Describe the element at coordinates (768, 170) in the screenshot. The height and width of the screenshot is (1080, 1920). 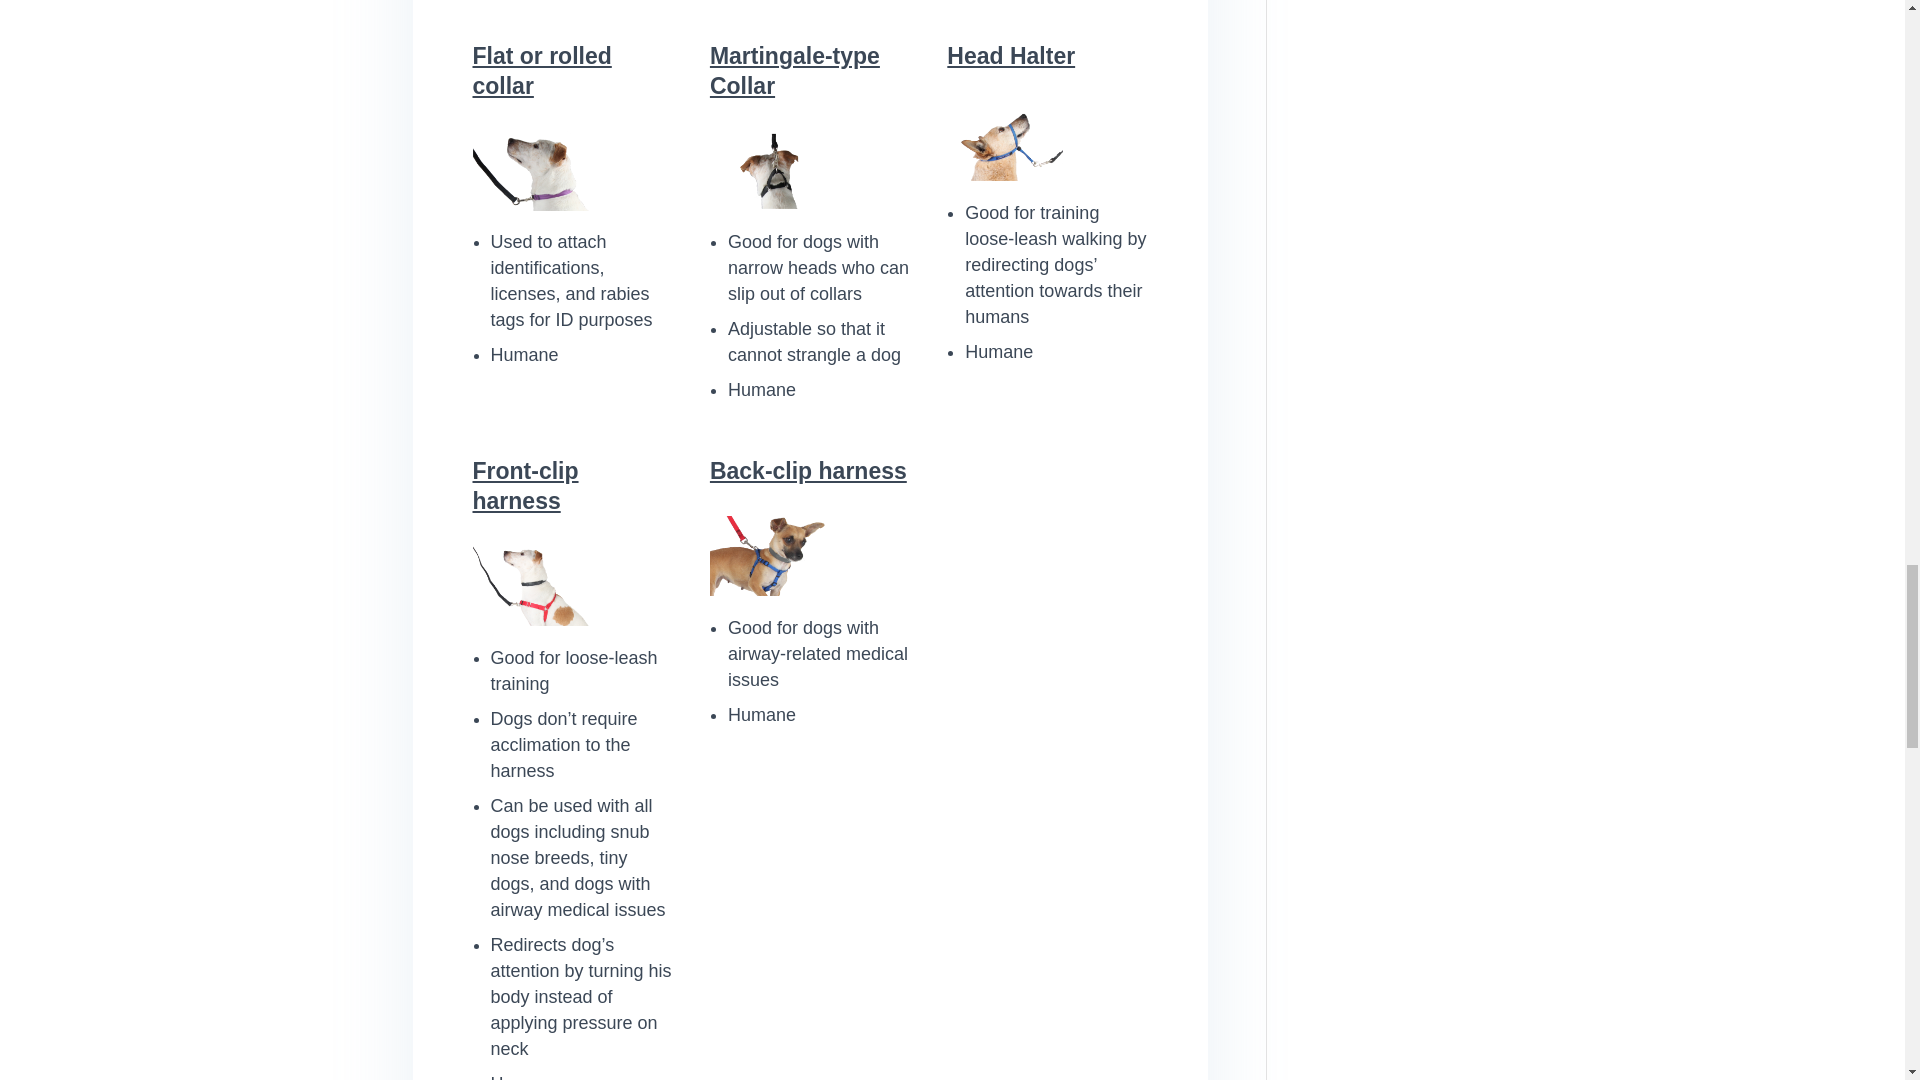
I see `prongs-martingale-collar` at that location.